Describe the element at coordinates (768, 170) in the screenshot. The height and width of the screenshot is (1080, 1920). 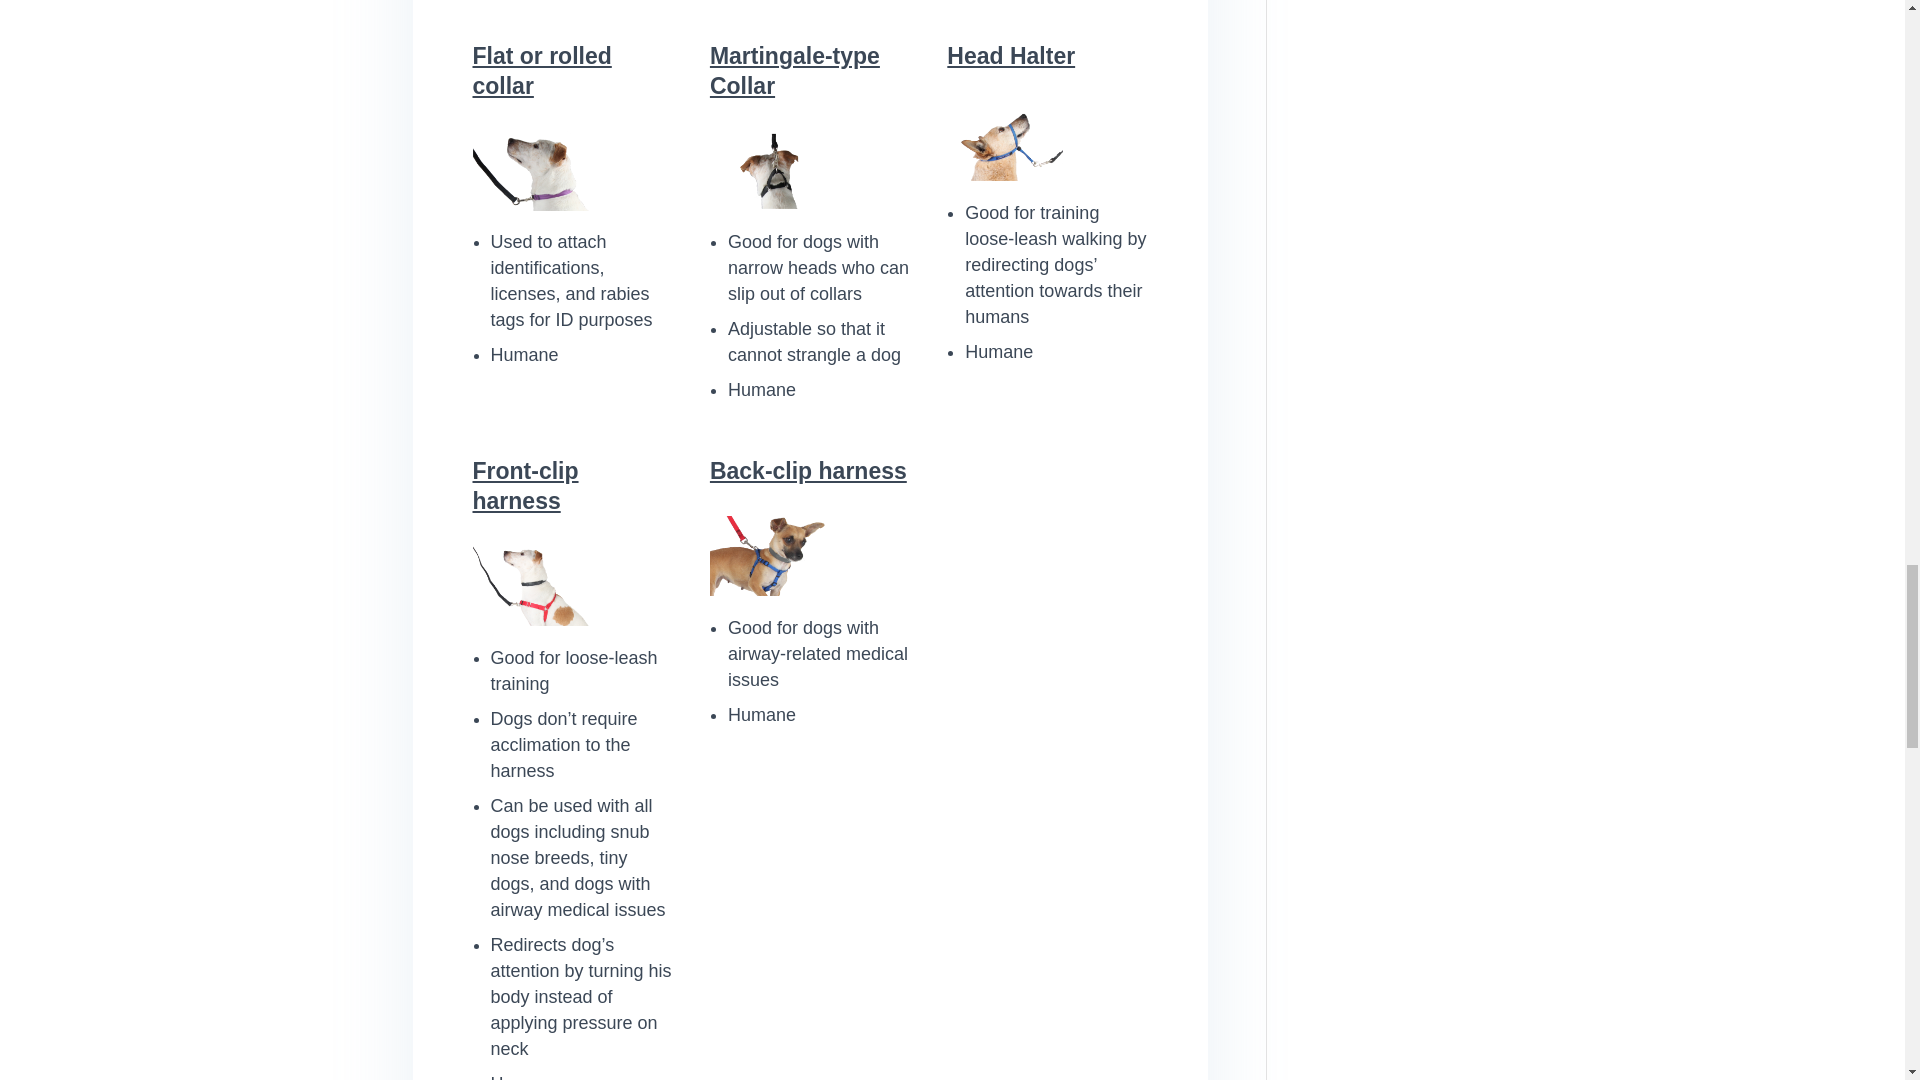
I see `prongs-martingale-collar` at that location.